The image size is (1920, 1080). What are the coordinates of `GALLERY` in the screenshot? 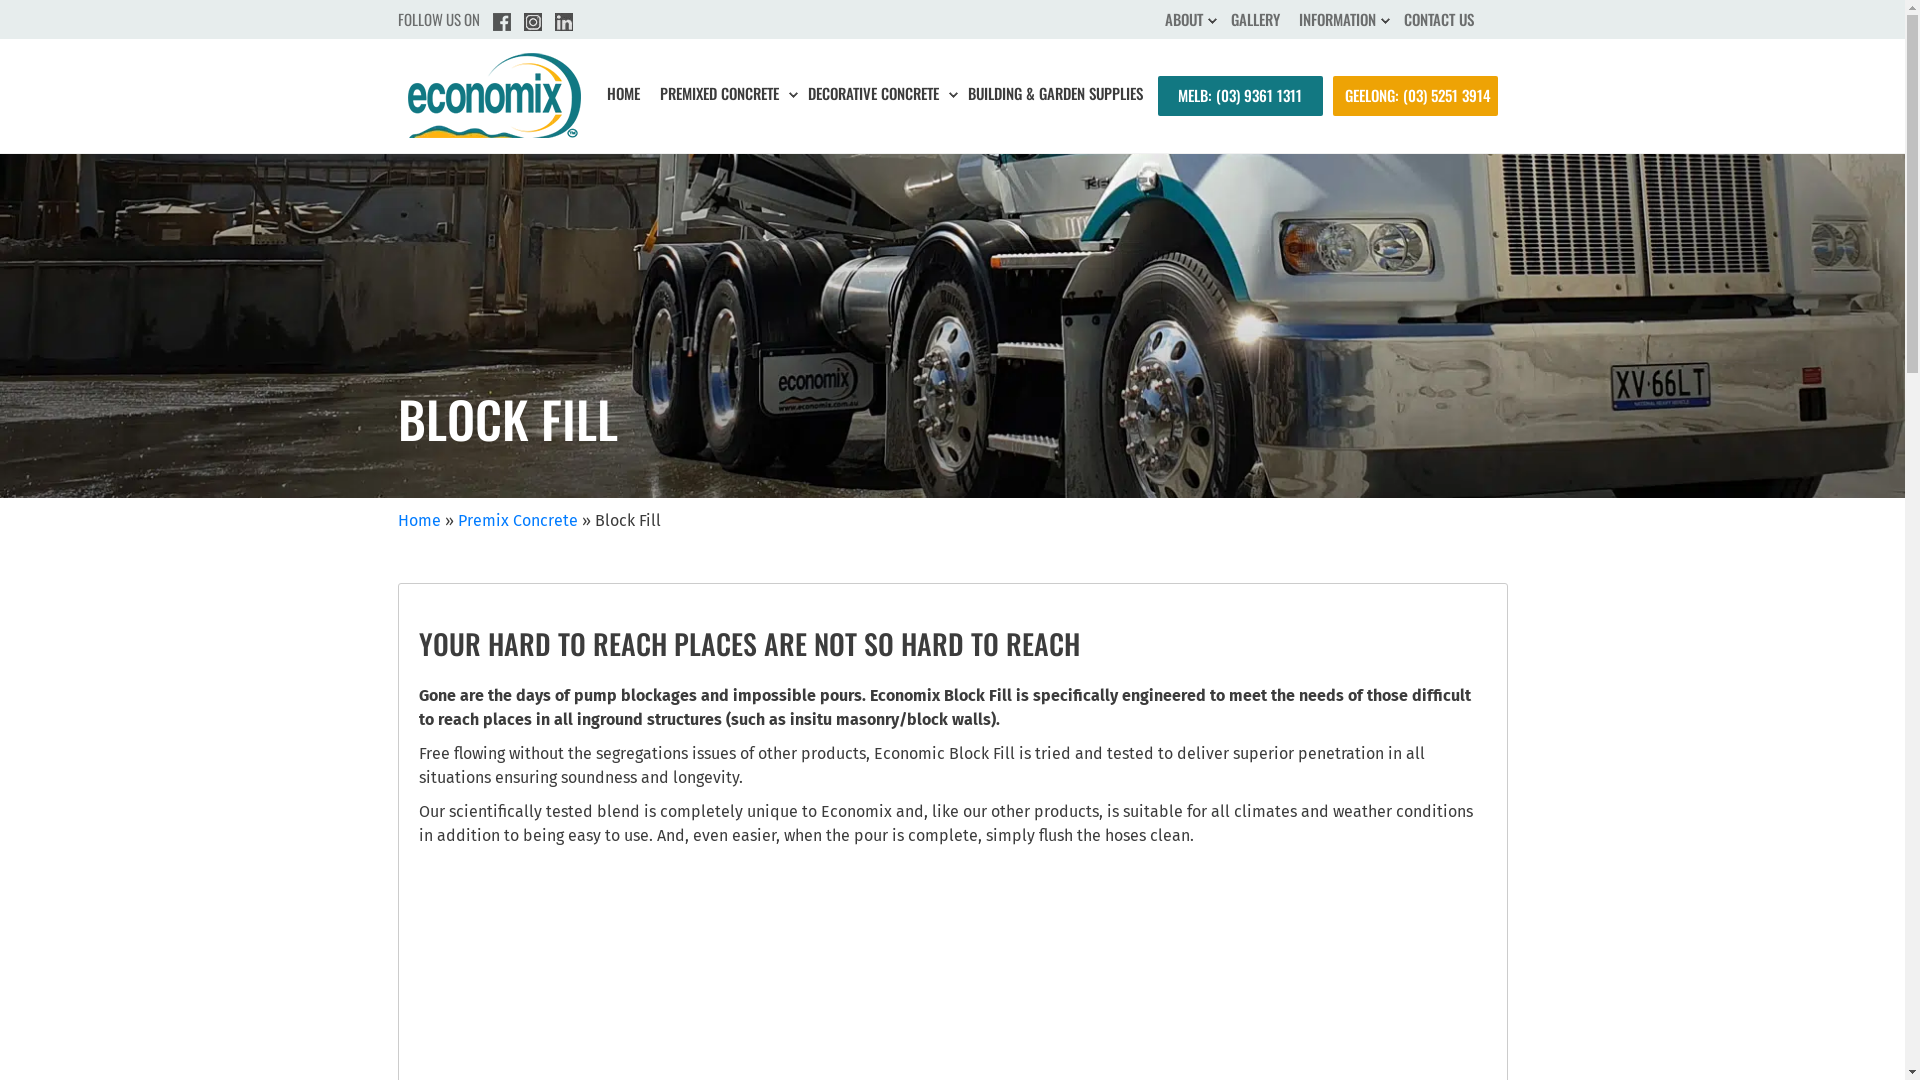 It's located at (1254, 20).